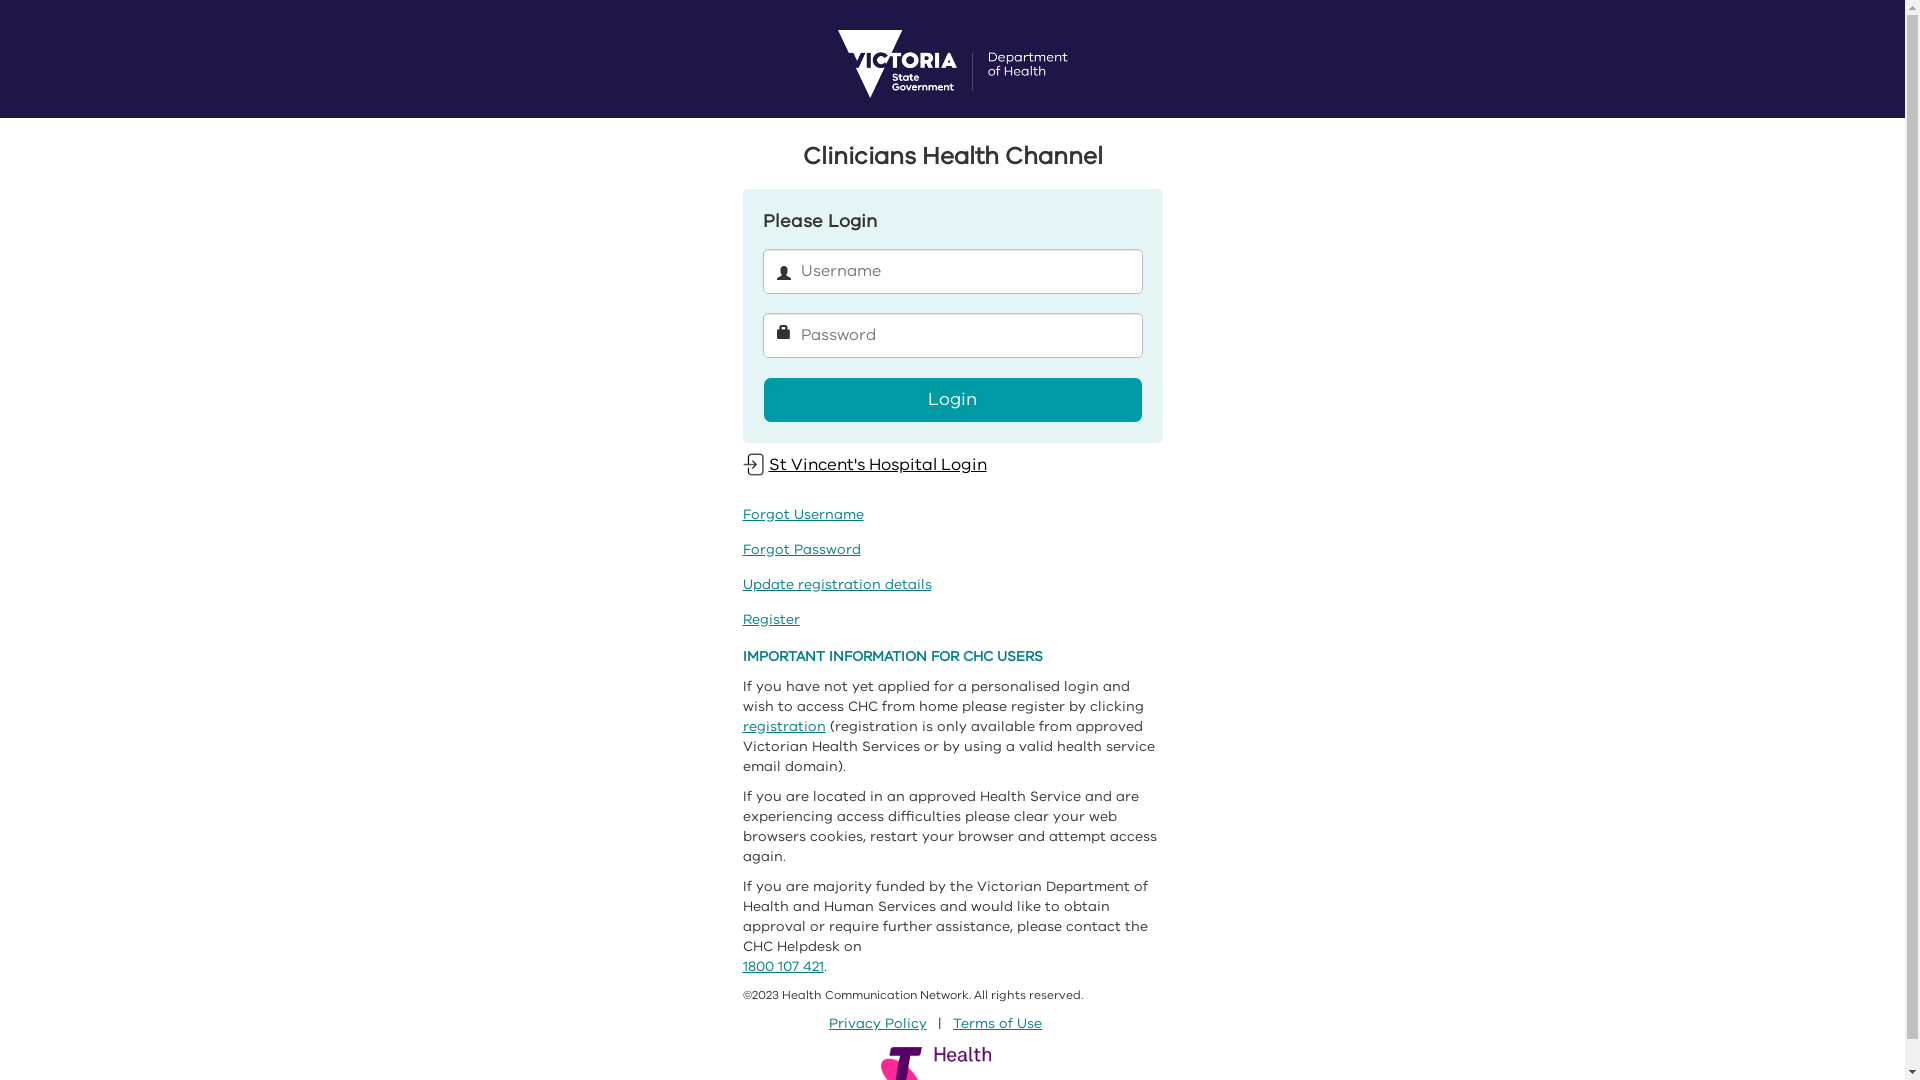  What do you see at coordinates (998, 1024) in the screenshot?
I see `Terms of Use` at bounding box center [998, 1024].